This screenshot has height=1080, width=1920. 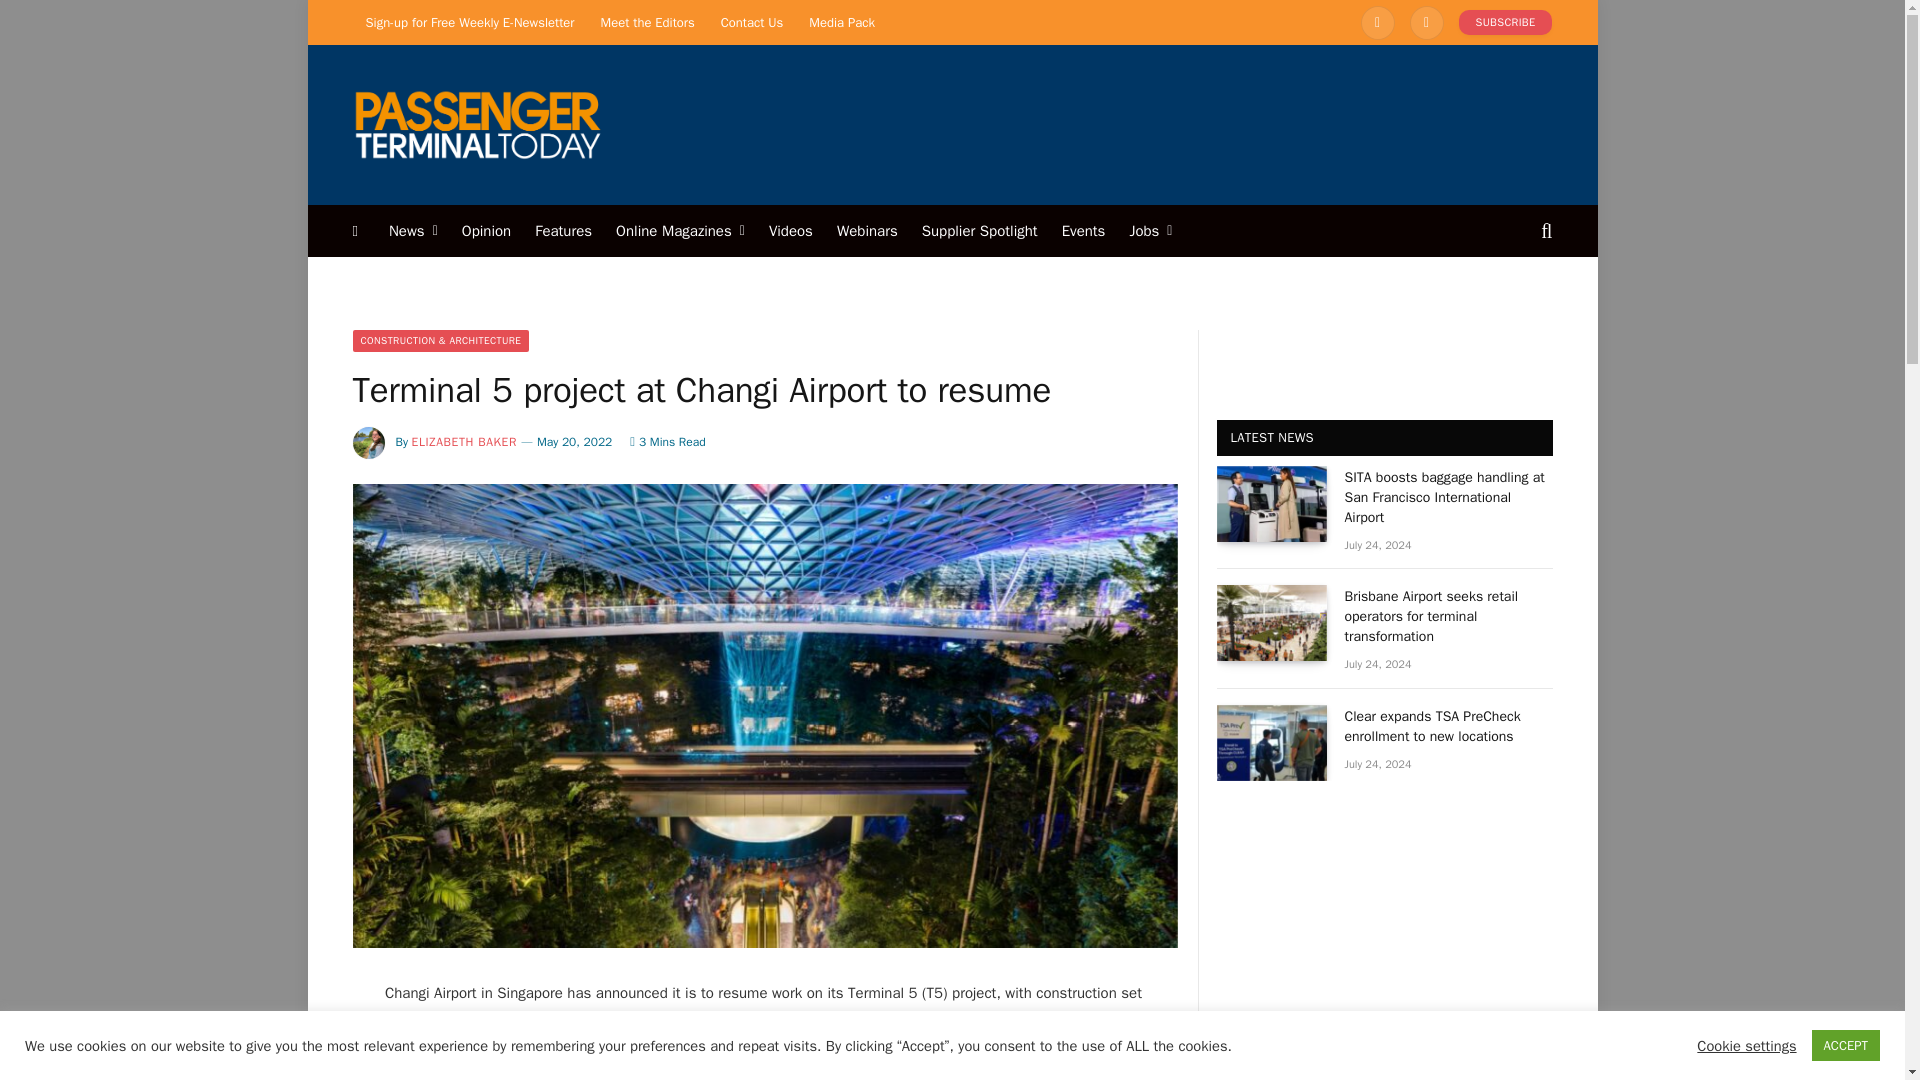 I want to click on Passenger Terminal Today, so click(x=476, y=124).